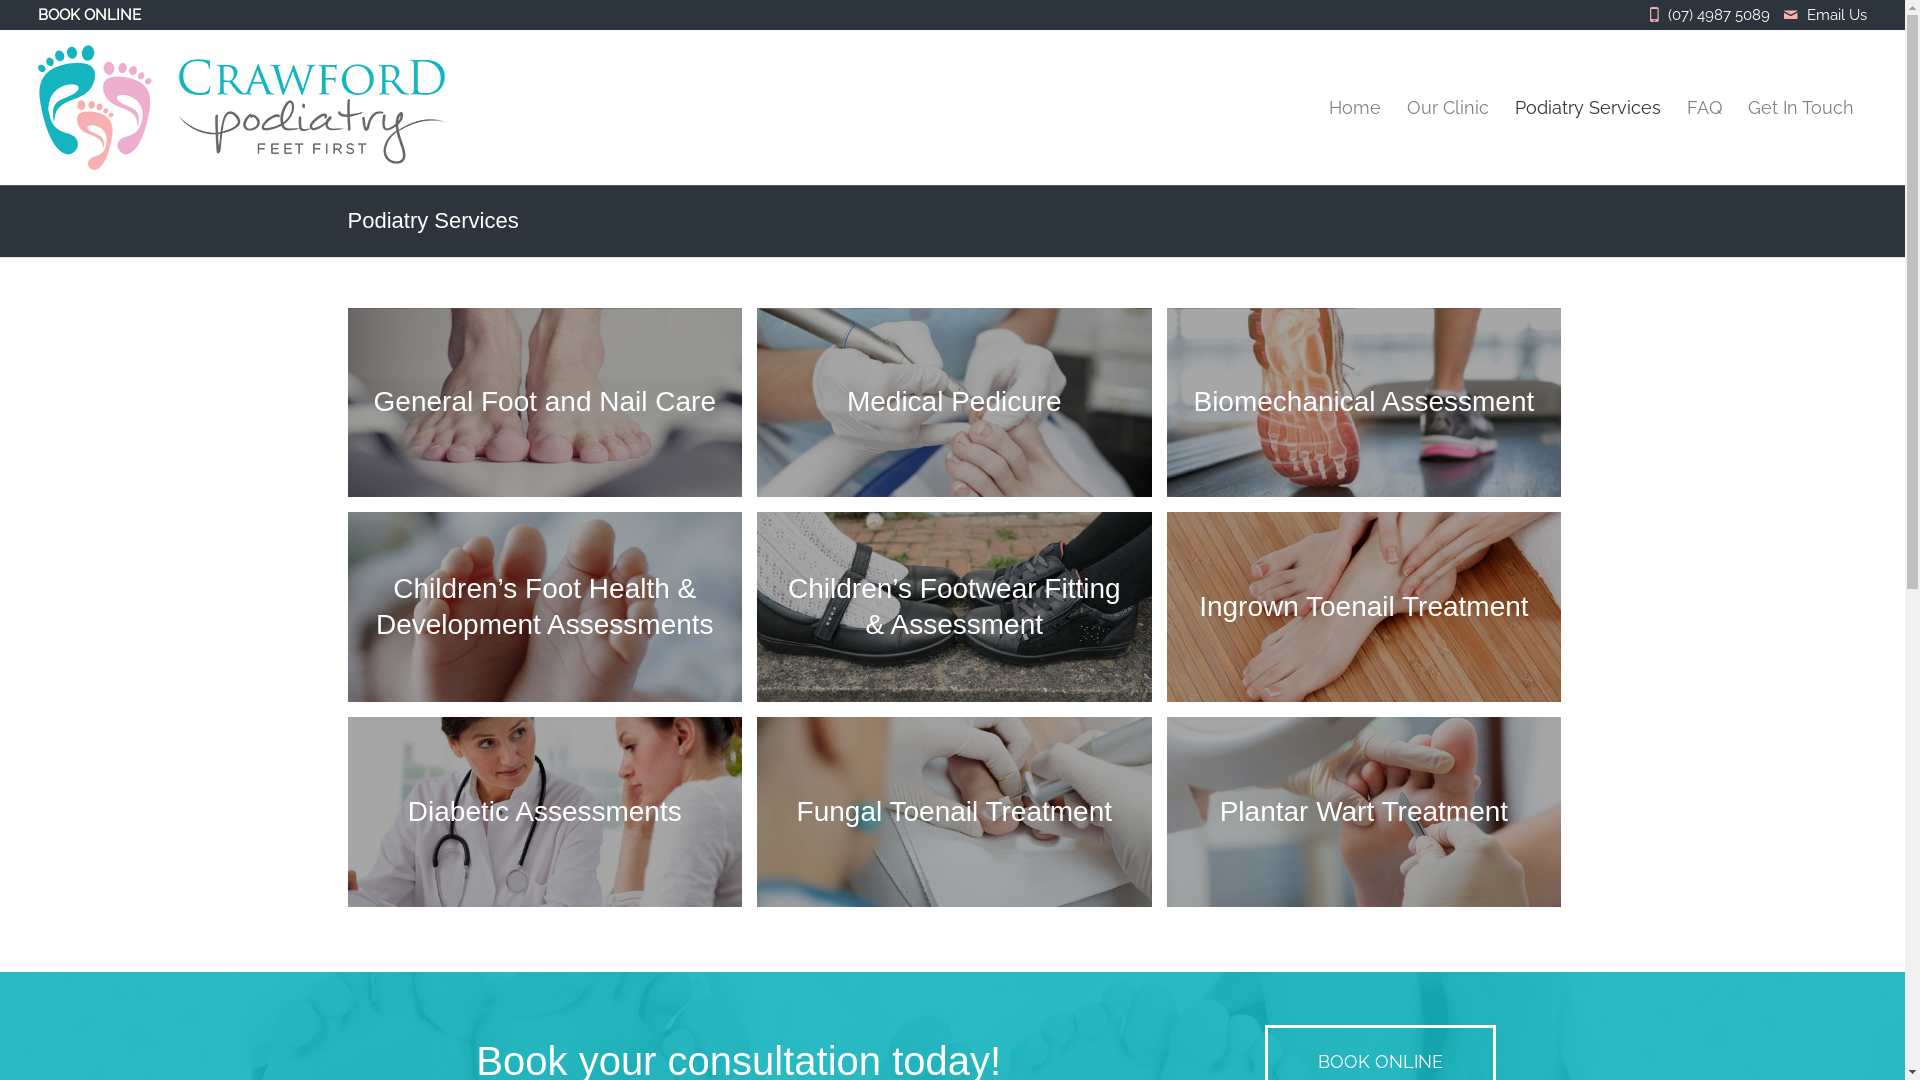 The image size is (1920, 1080). What do you see at coordinates (553, 410) in the screenshot?
I see `General Foot and Nail Care` at bounding box center [553, 410].